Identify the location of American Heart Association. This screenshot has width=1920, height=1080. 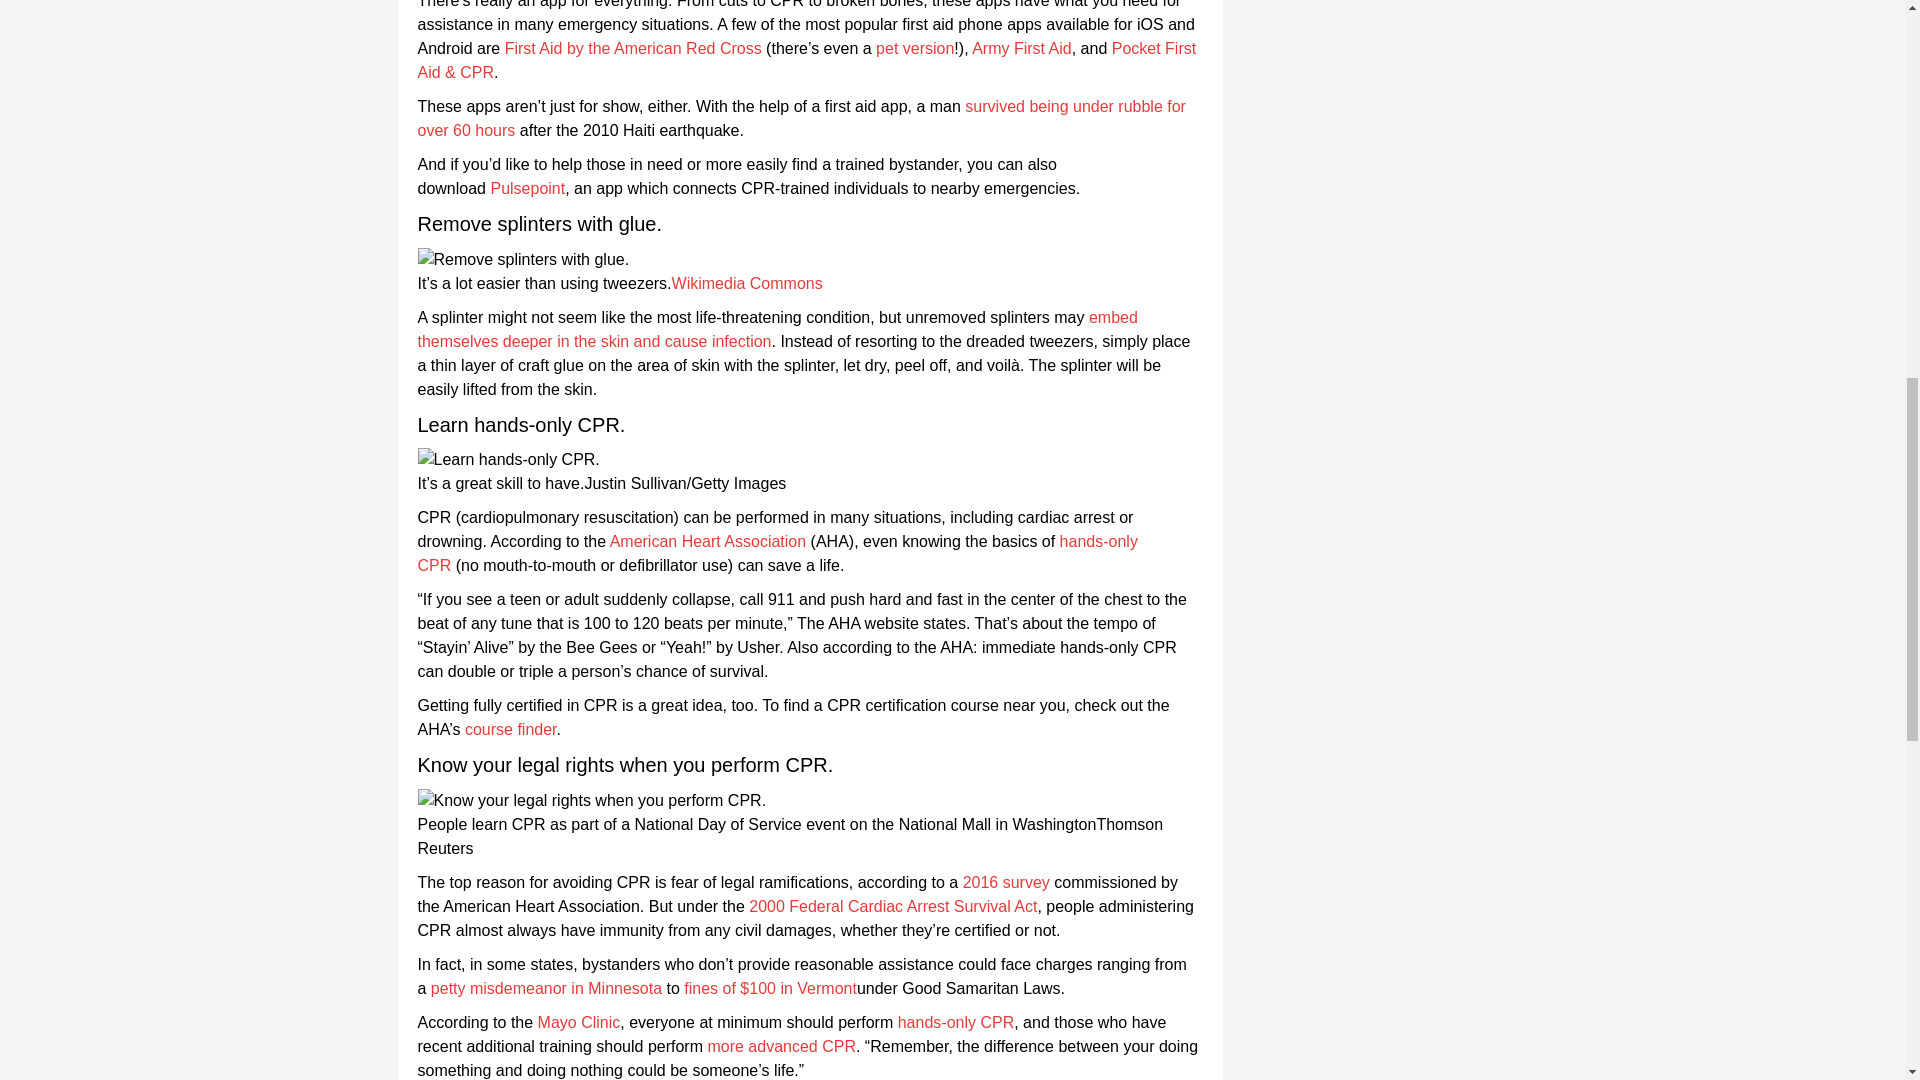
(708, 541).